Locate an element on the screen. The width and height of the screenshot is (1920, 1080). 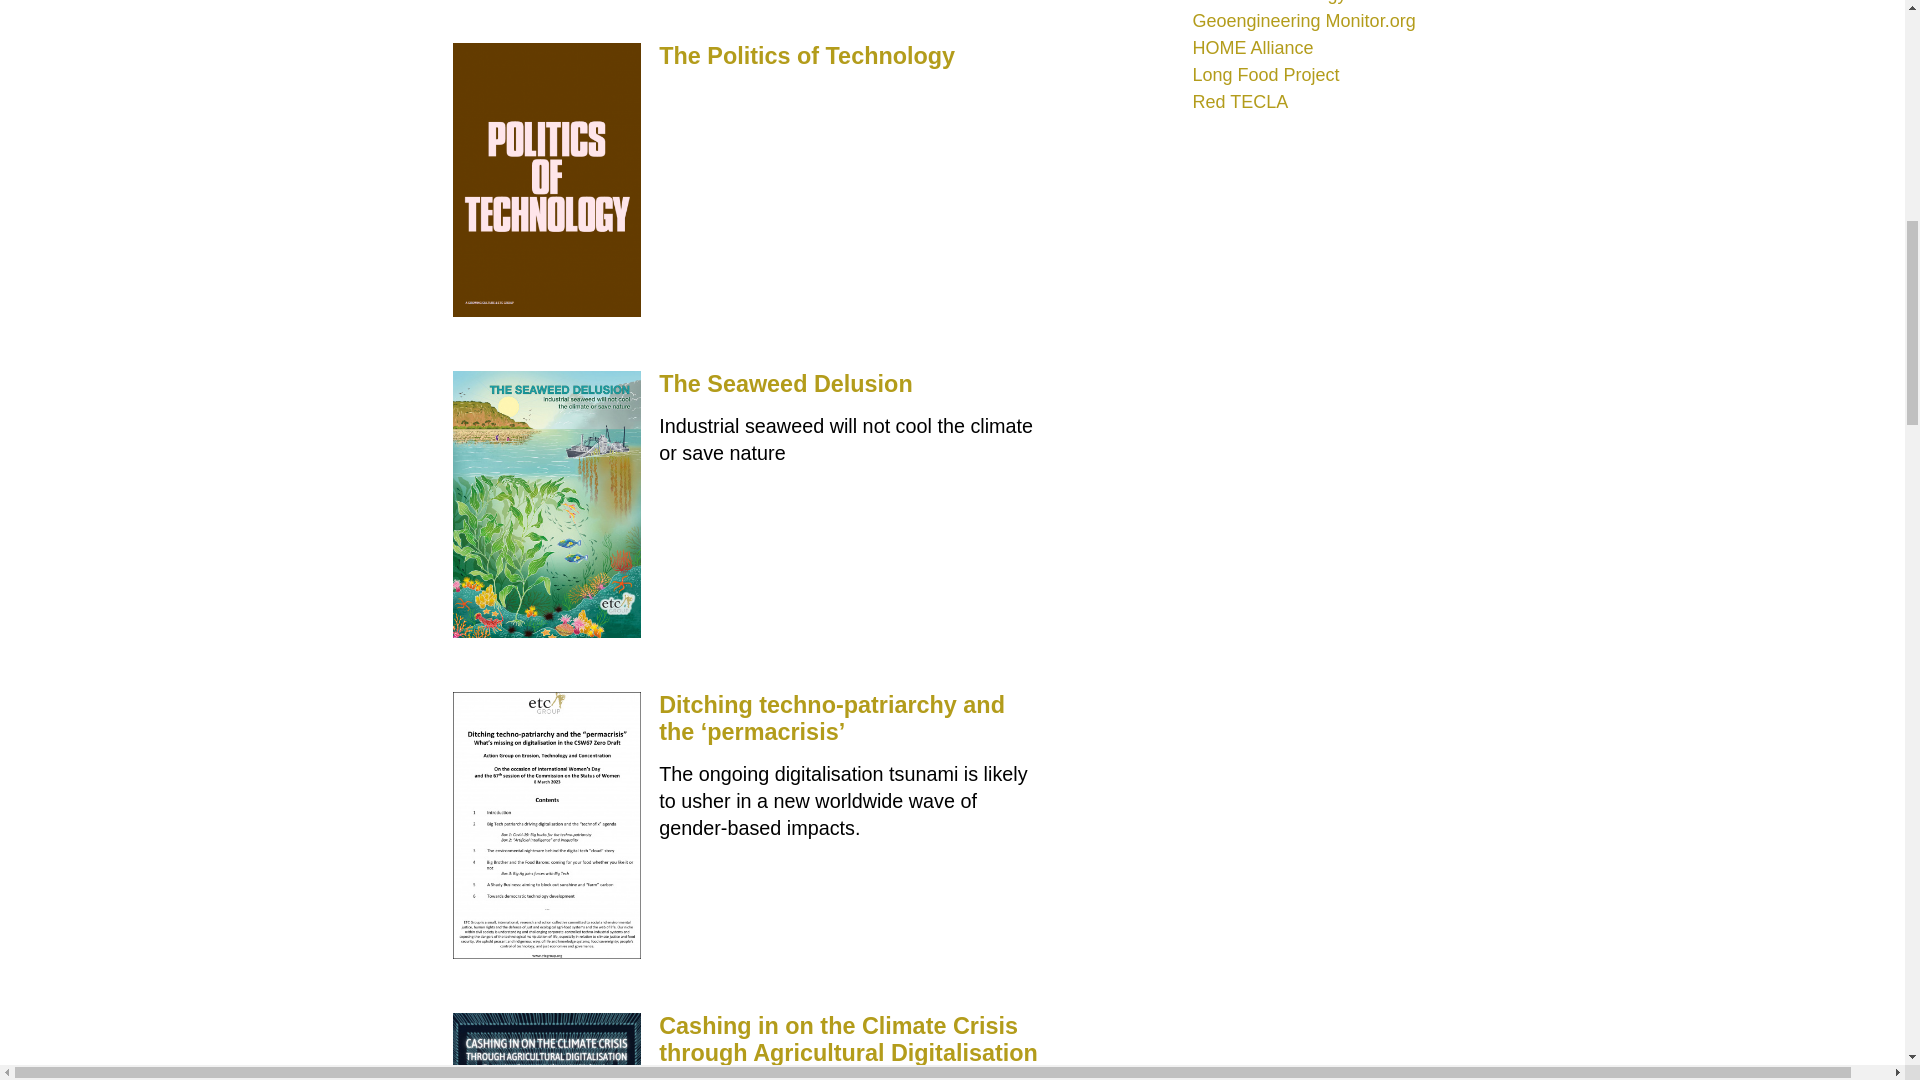
The Seaweed Delusion is located at coordinates (785, 384).